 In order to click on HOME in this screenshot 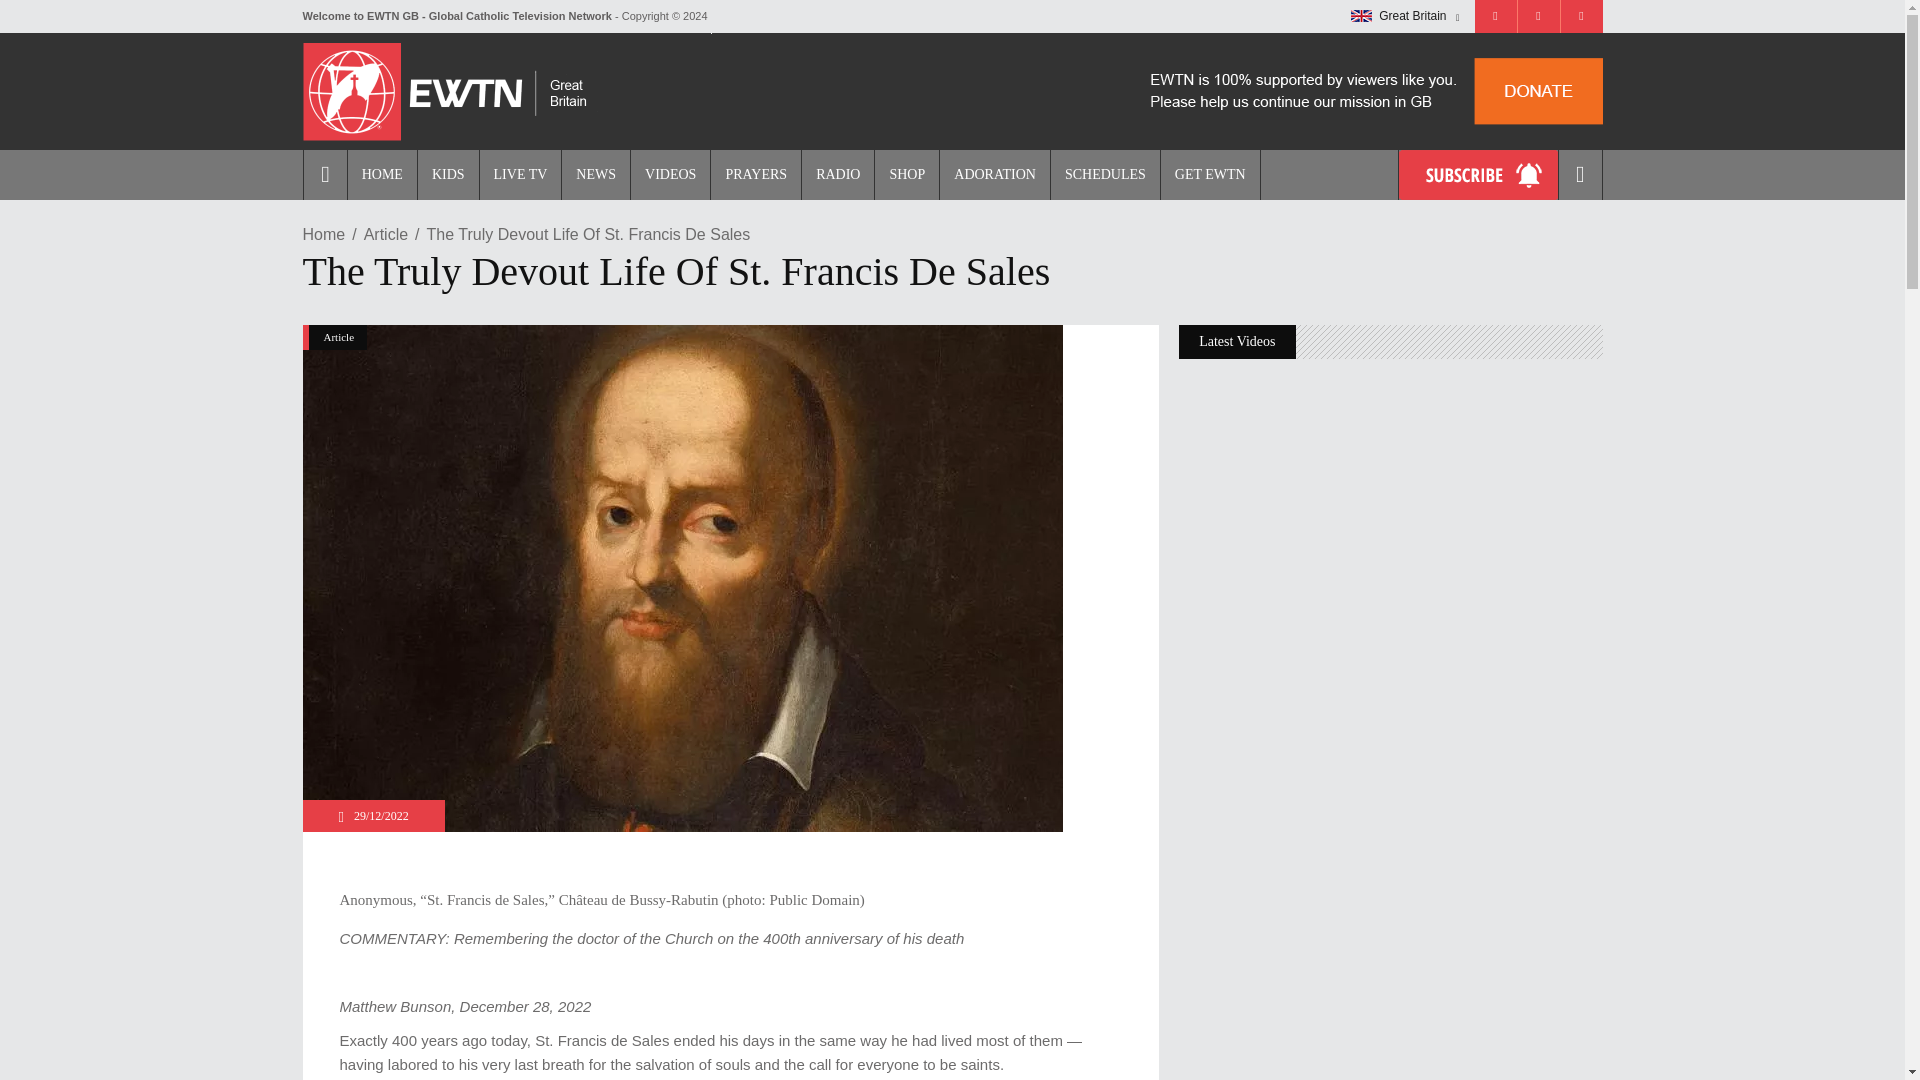, I will do `click(382, 174)`.